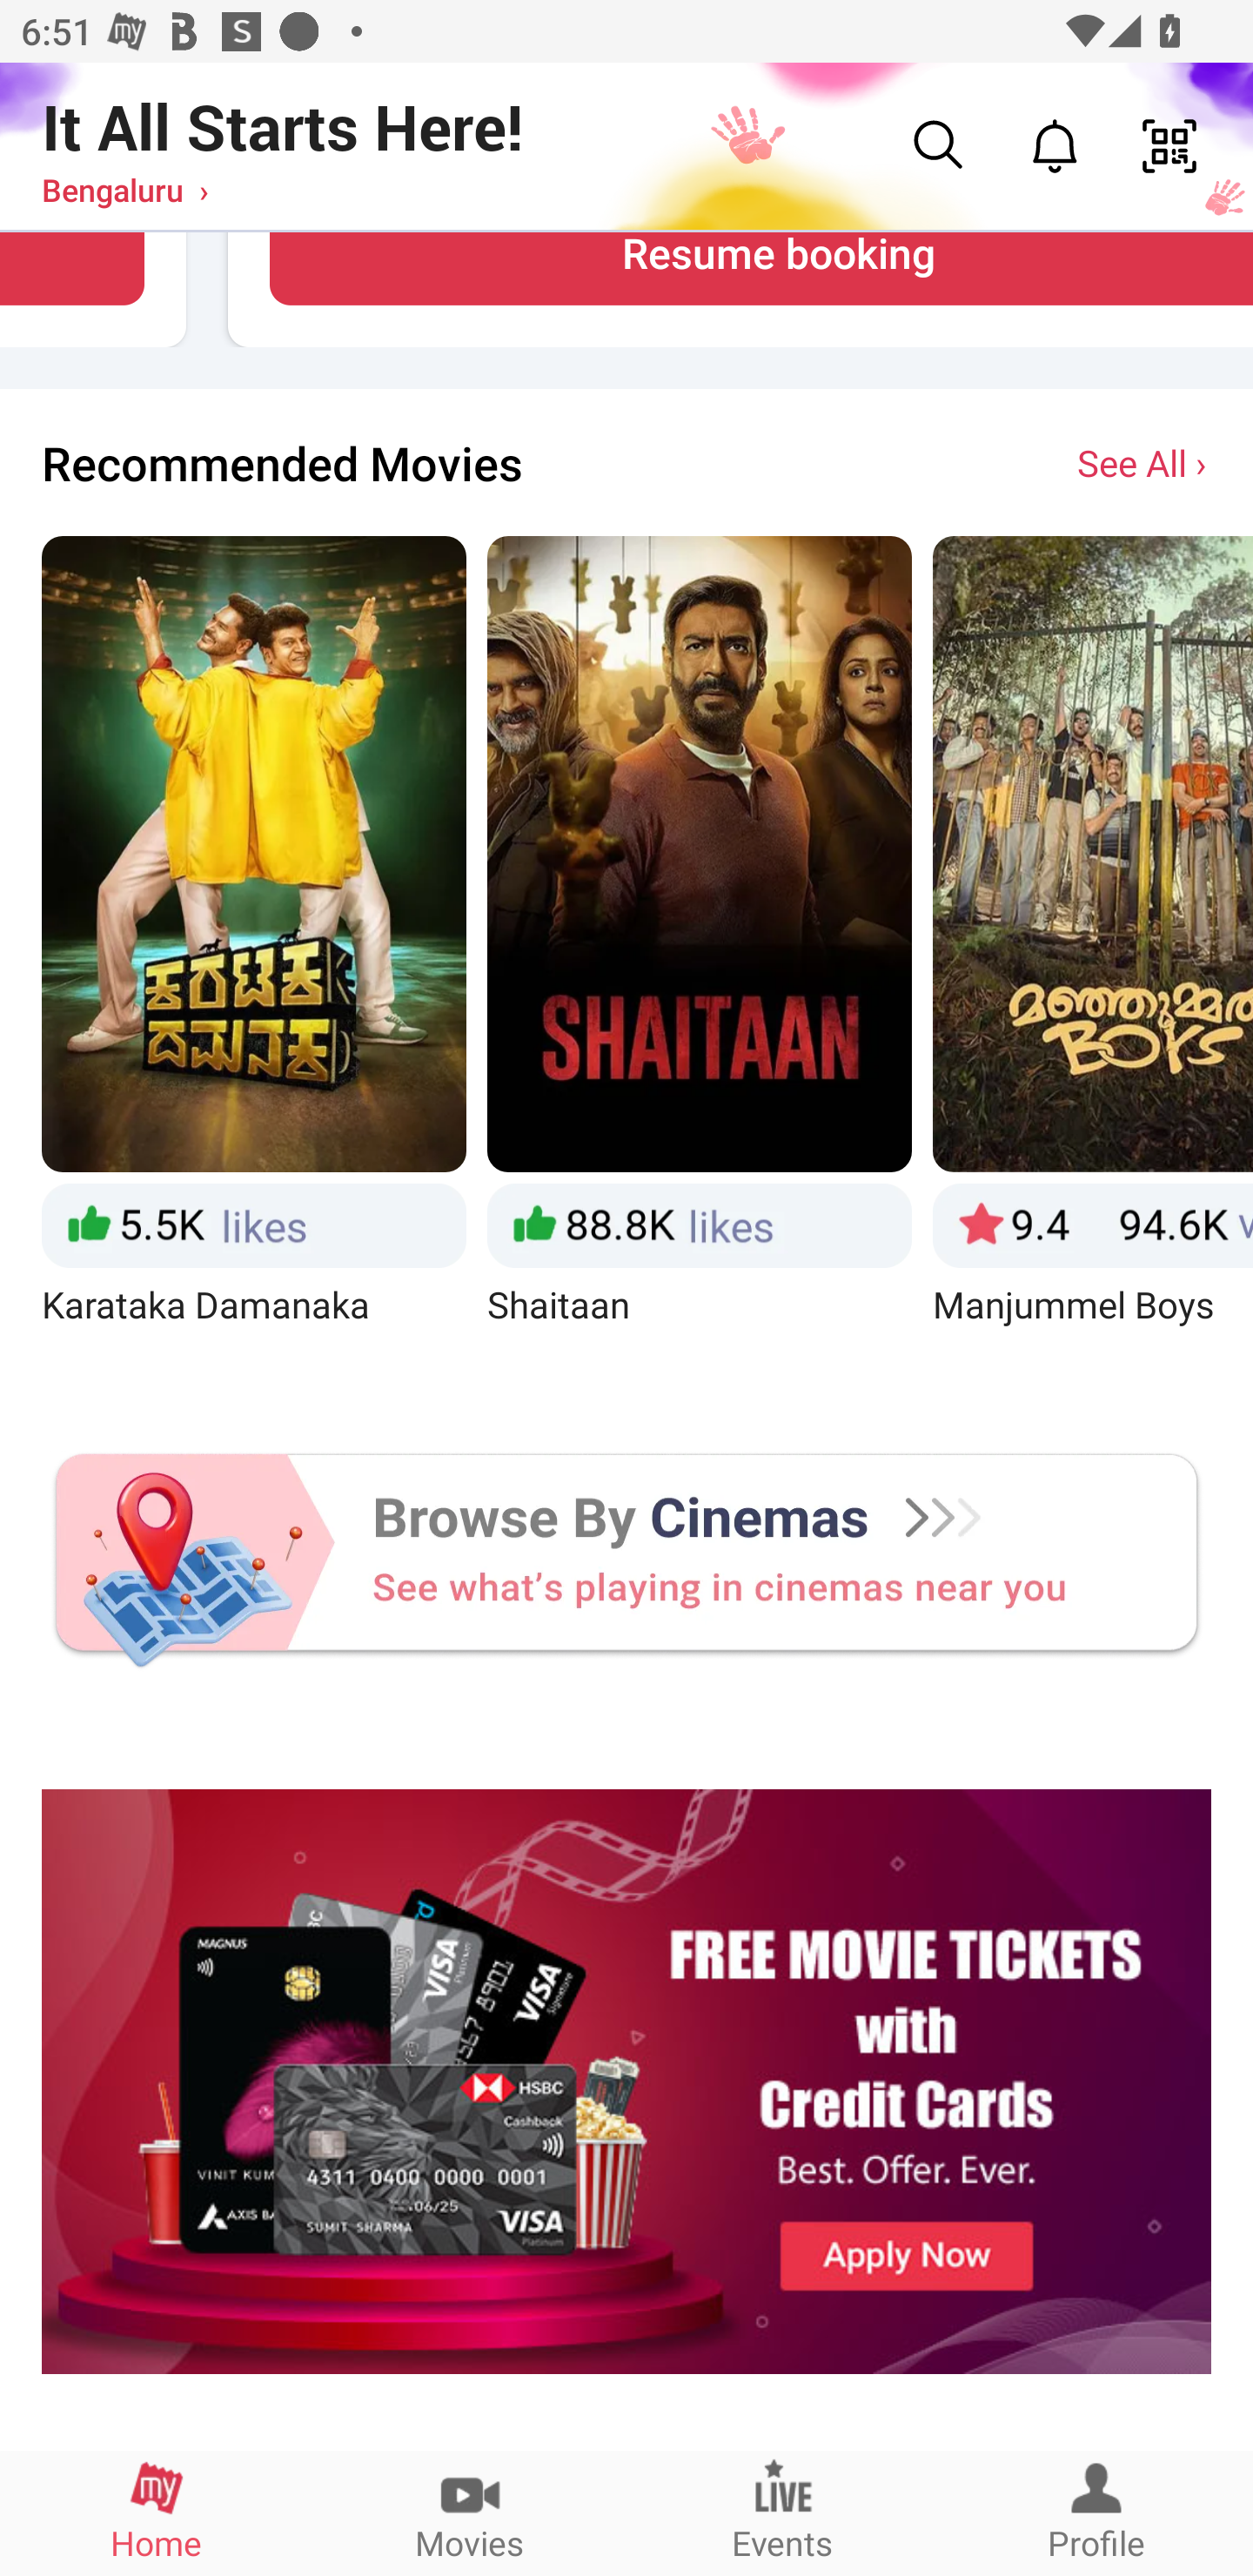 The width and height of the screenshot is (1253, 2576). What do you see at coordinates (470, 2512) in the screenshot?
I see `Movies` at bounding box center [470, 2512].